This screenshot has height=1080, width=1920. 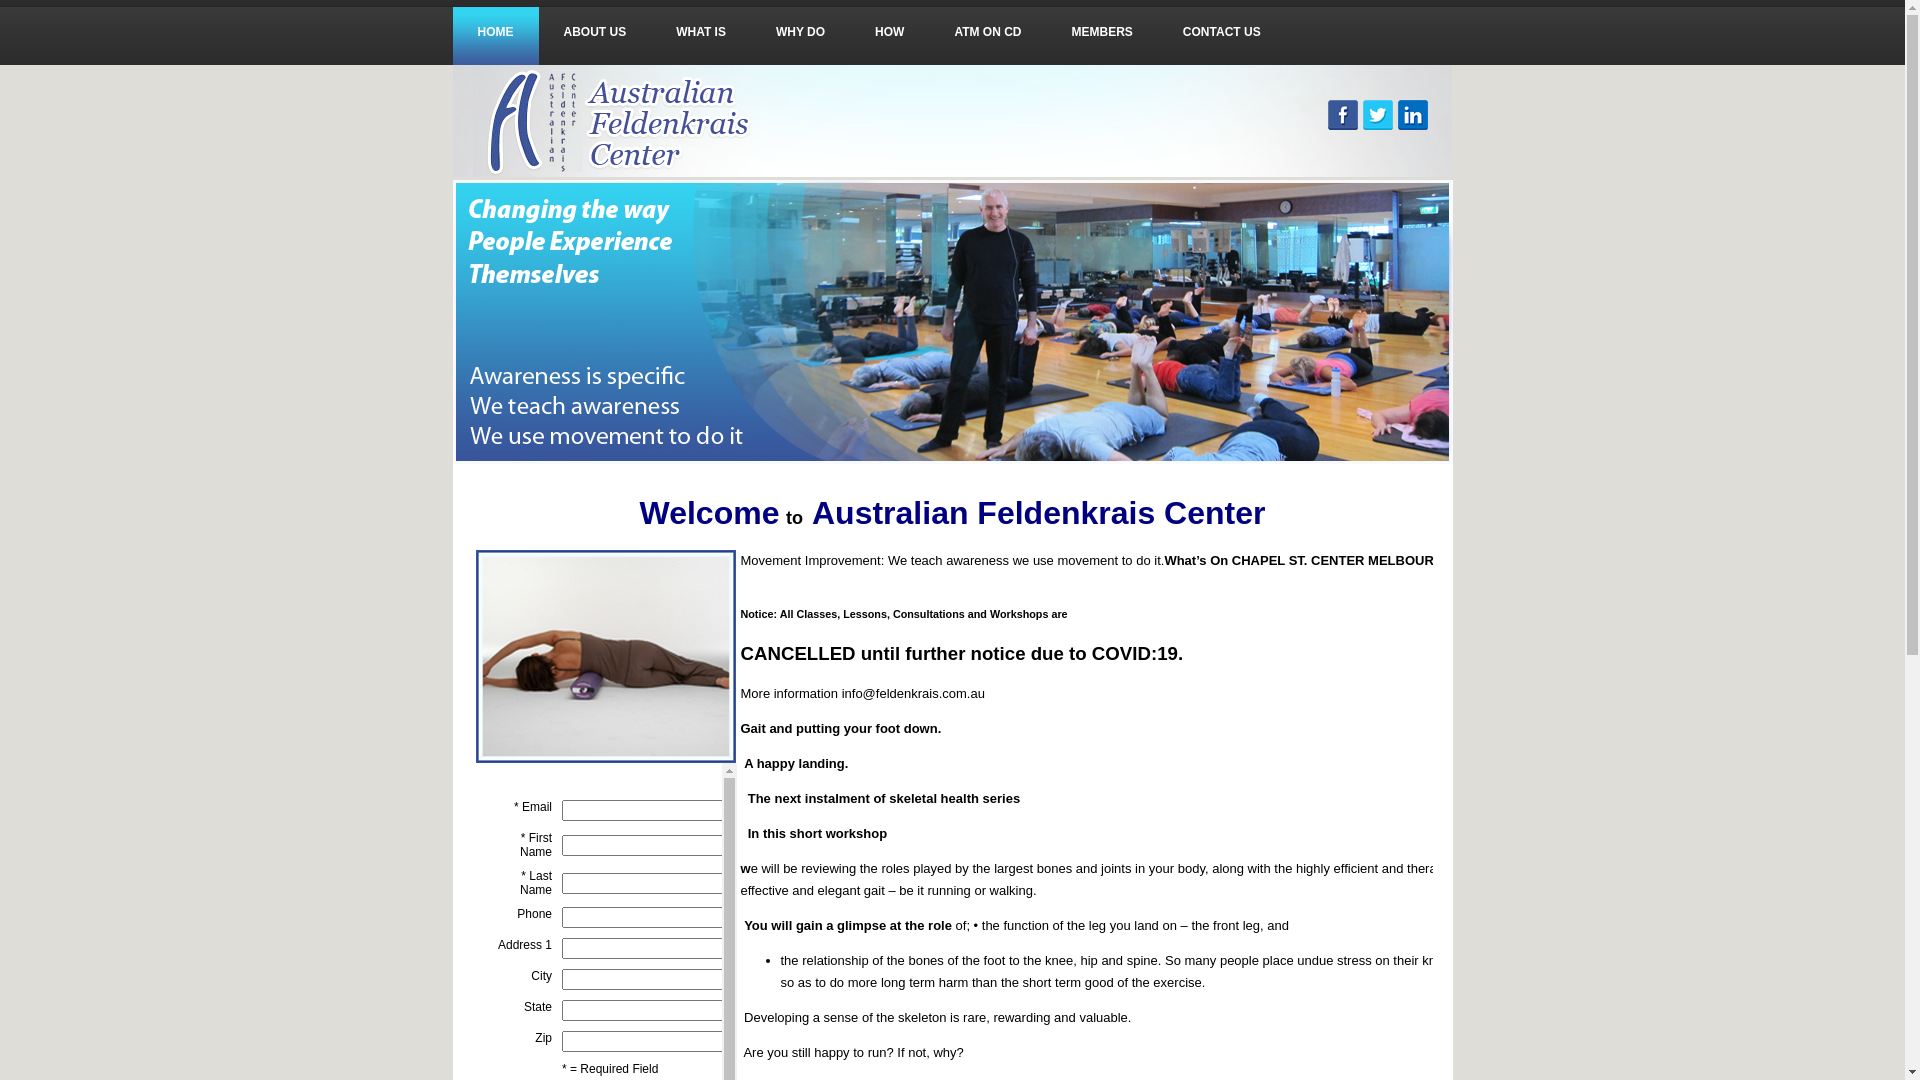 I want to click on ATM ON CD, so click(x=988, y=32).